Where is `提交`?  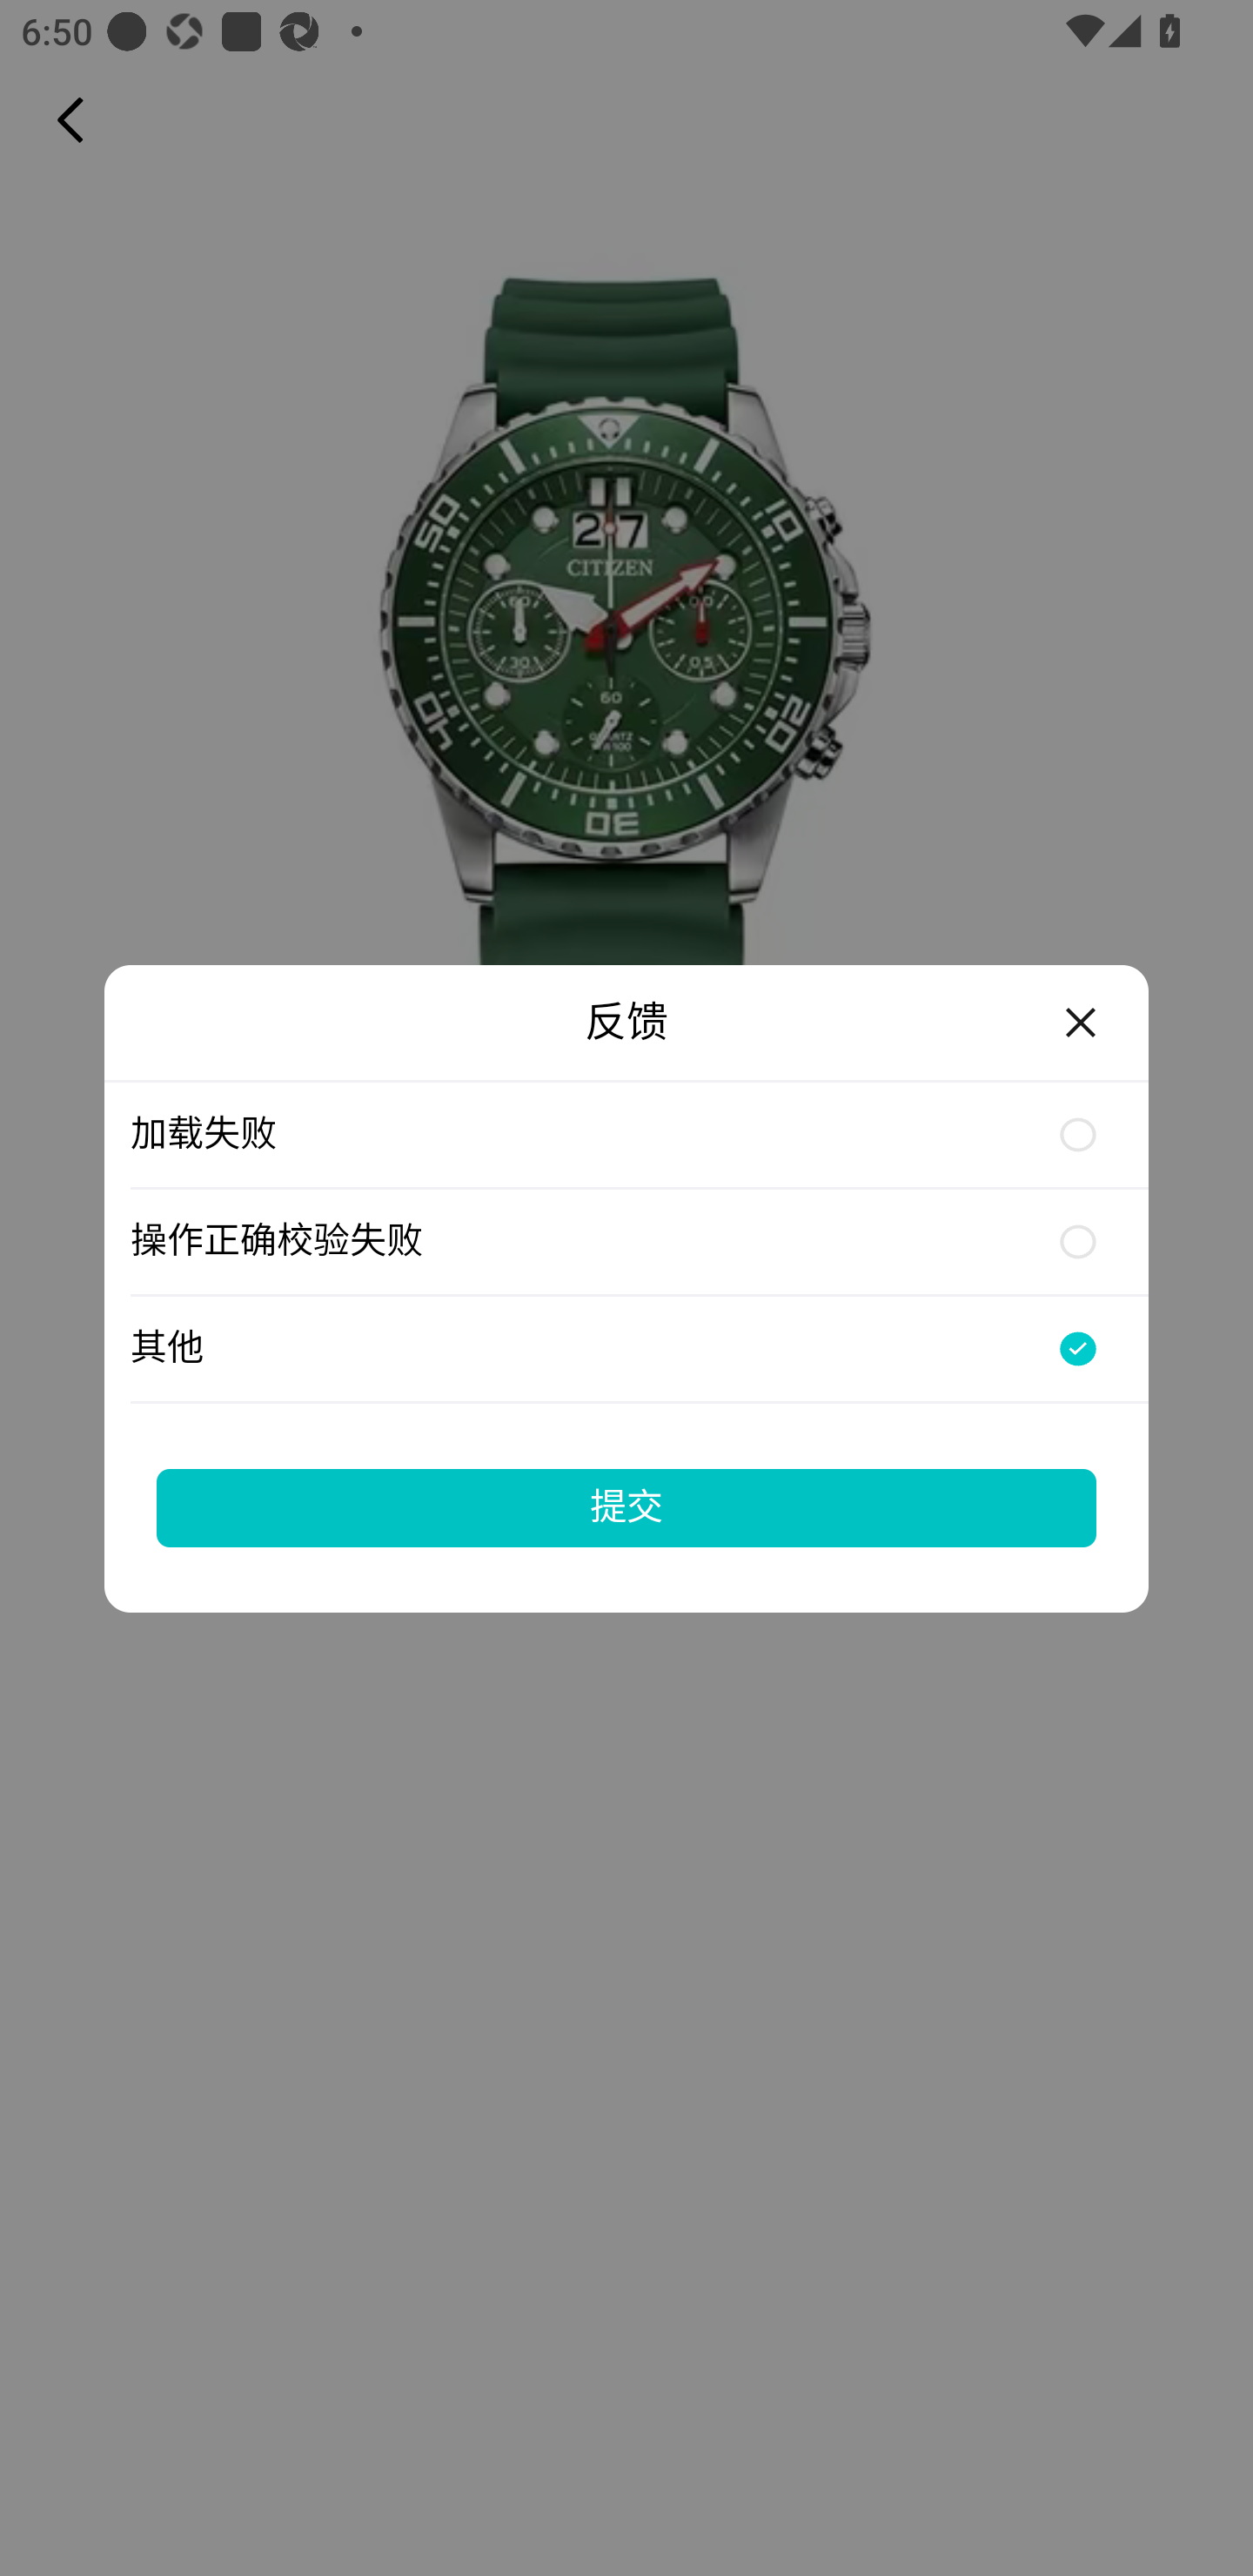
提交 is located at coordinates (626, 1507).